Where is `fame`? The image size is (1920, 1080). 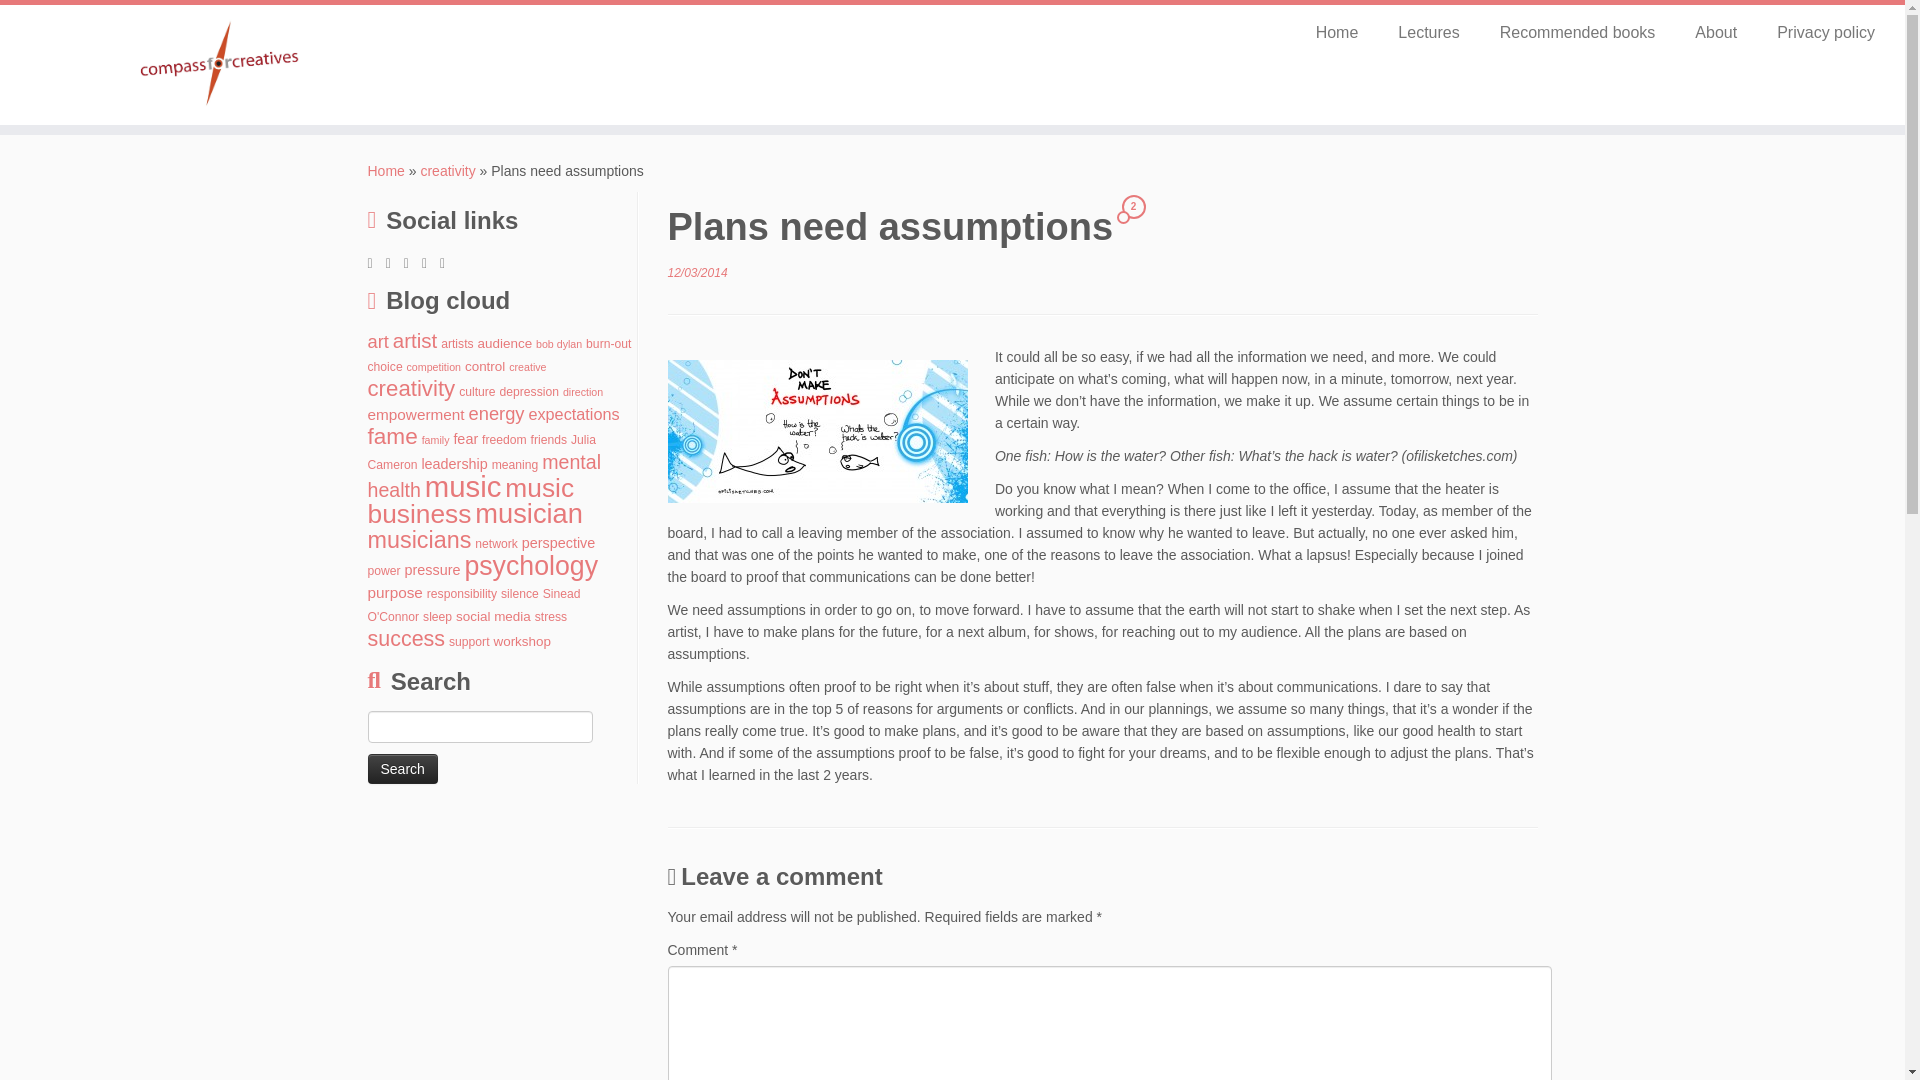 fame is located at coordinates (393, 436).